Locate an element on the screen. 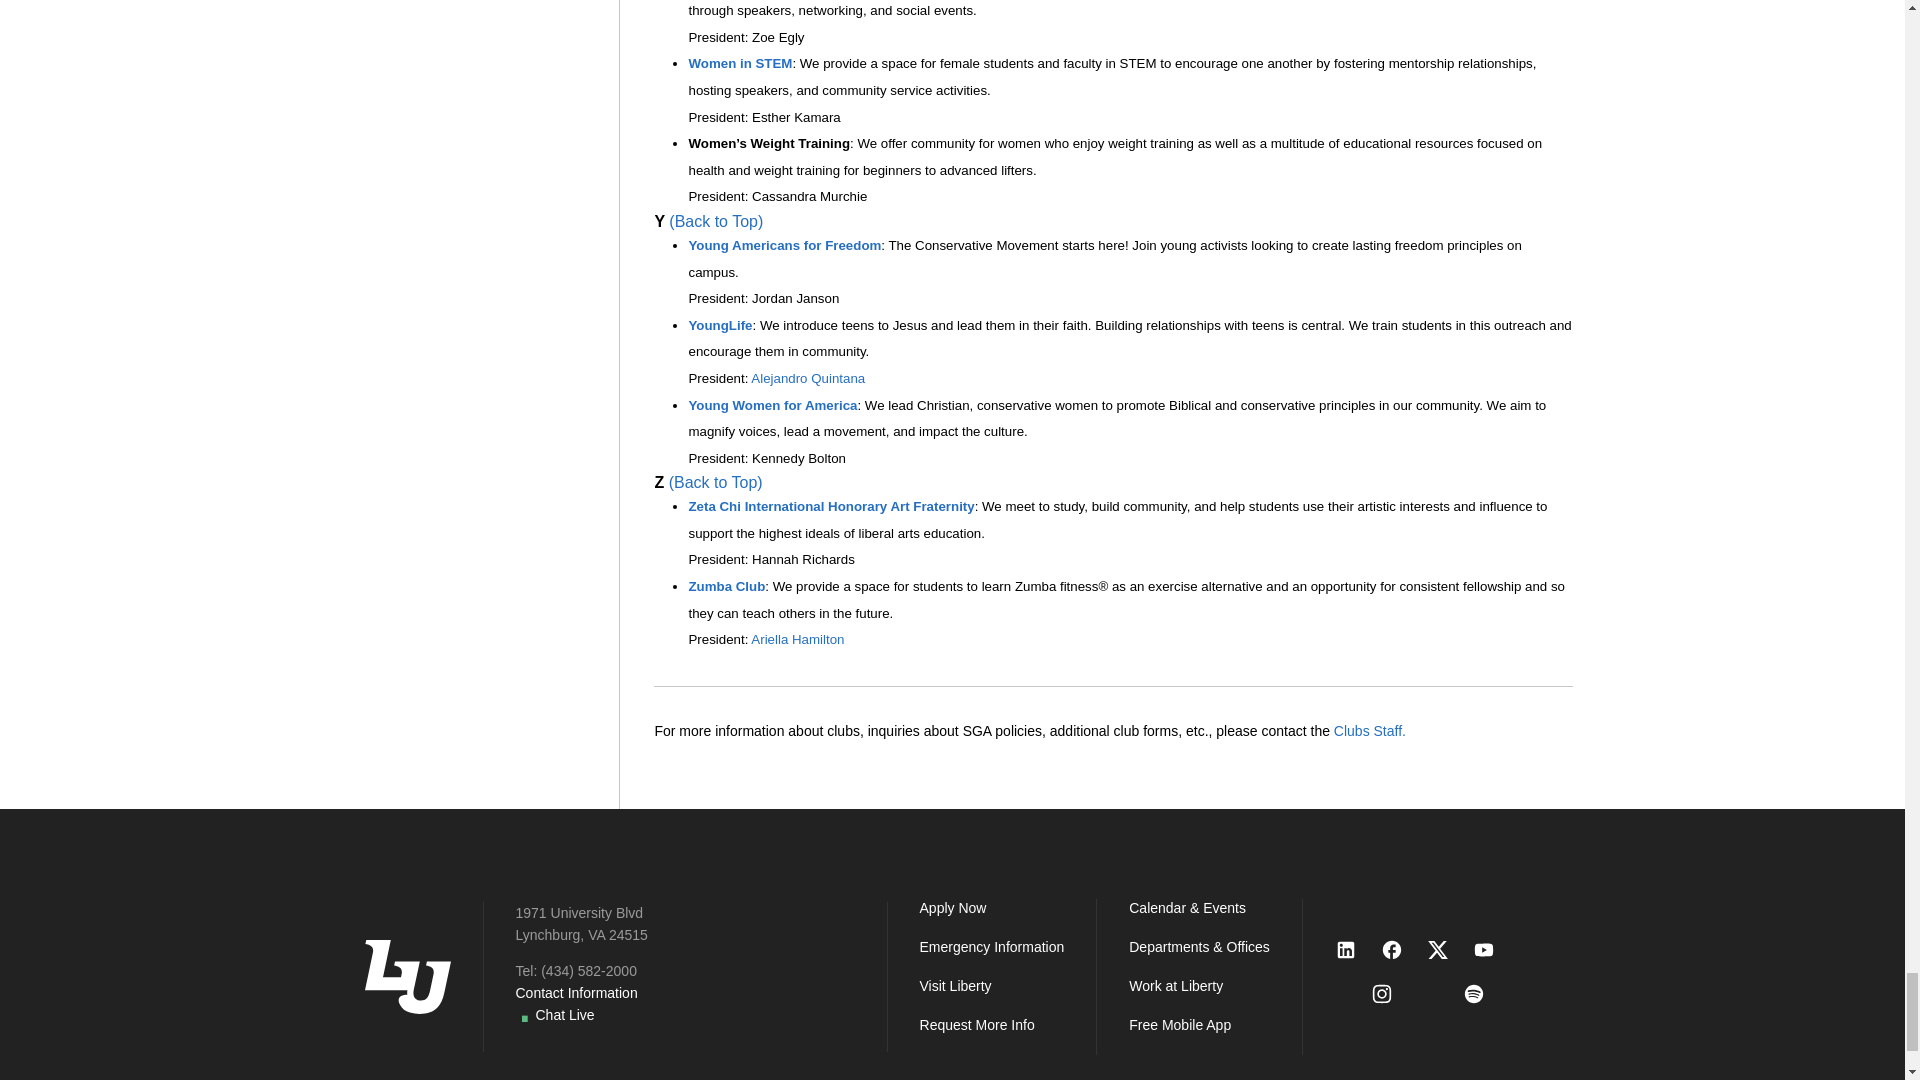 The image size is (1920, 1080). Instagram White is located at coordinates (1392, 994).